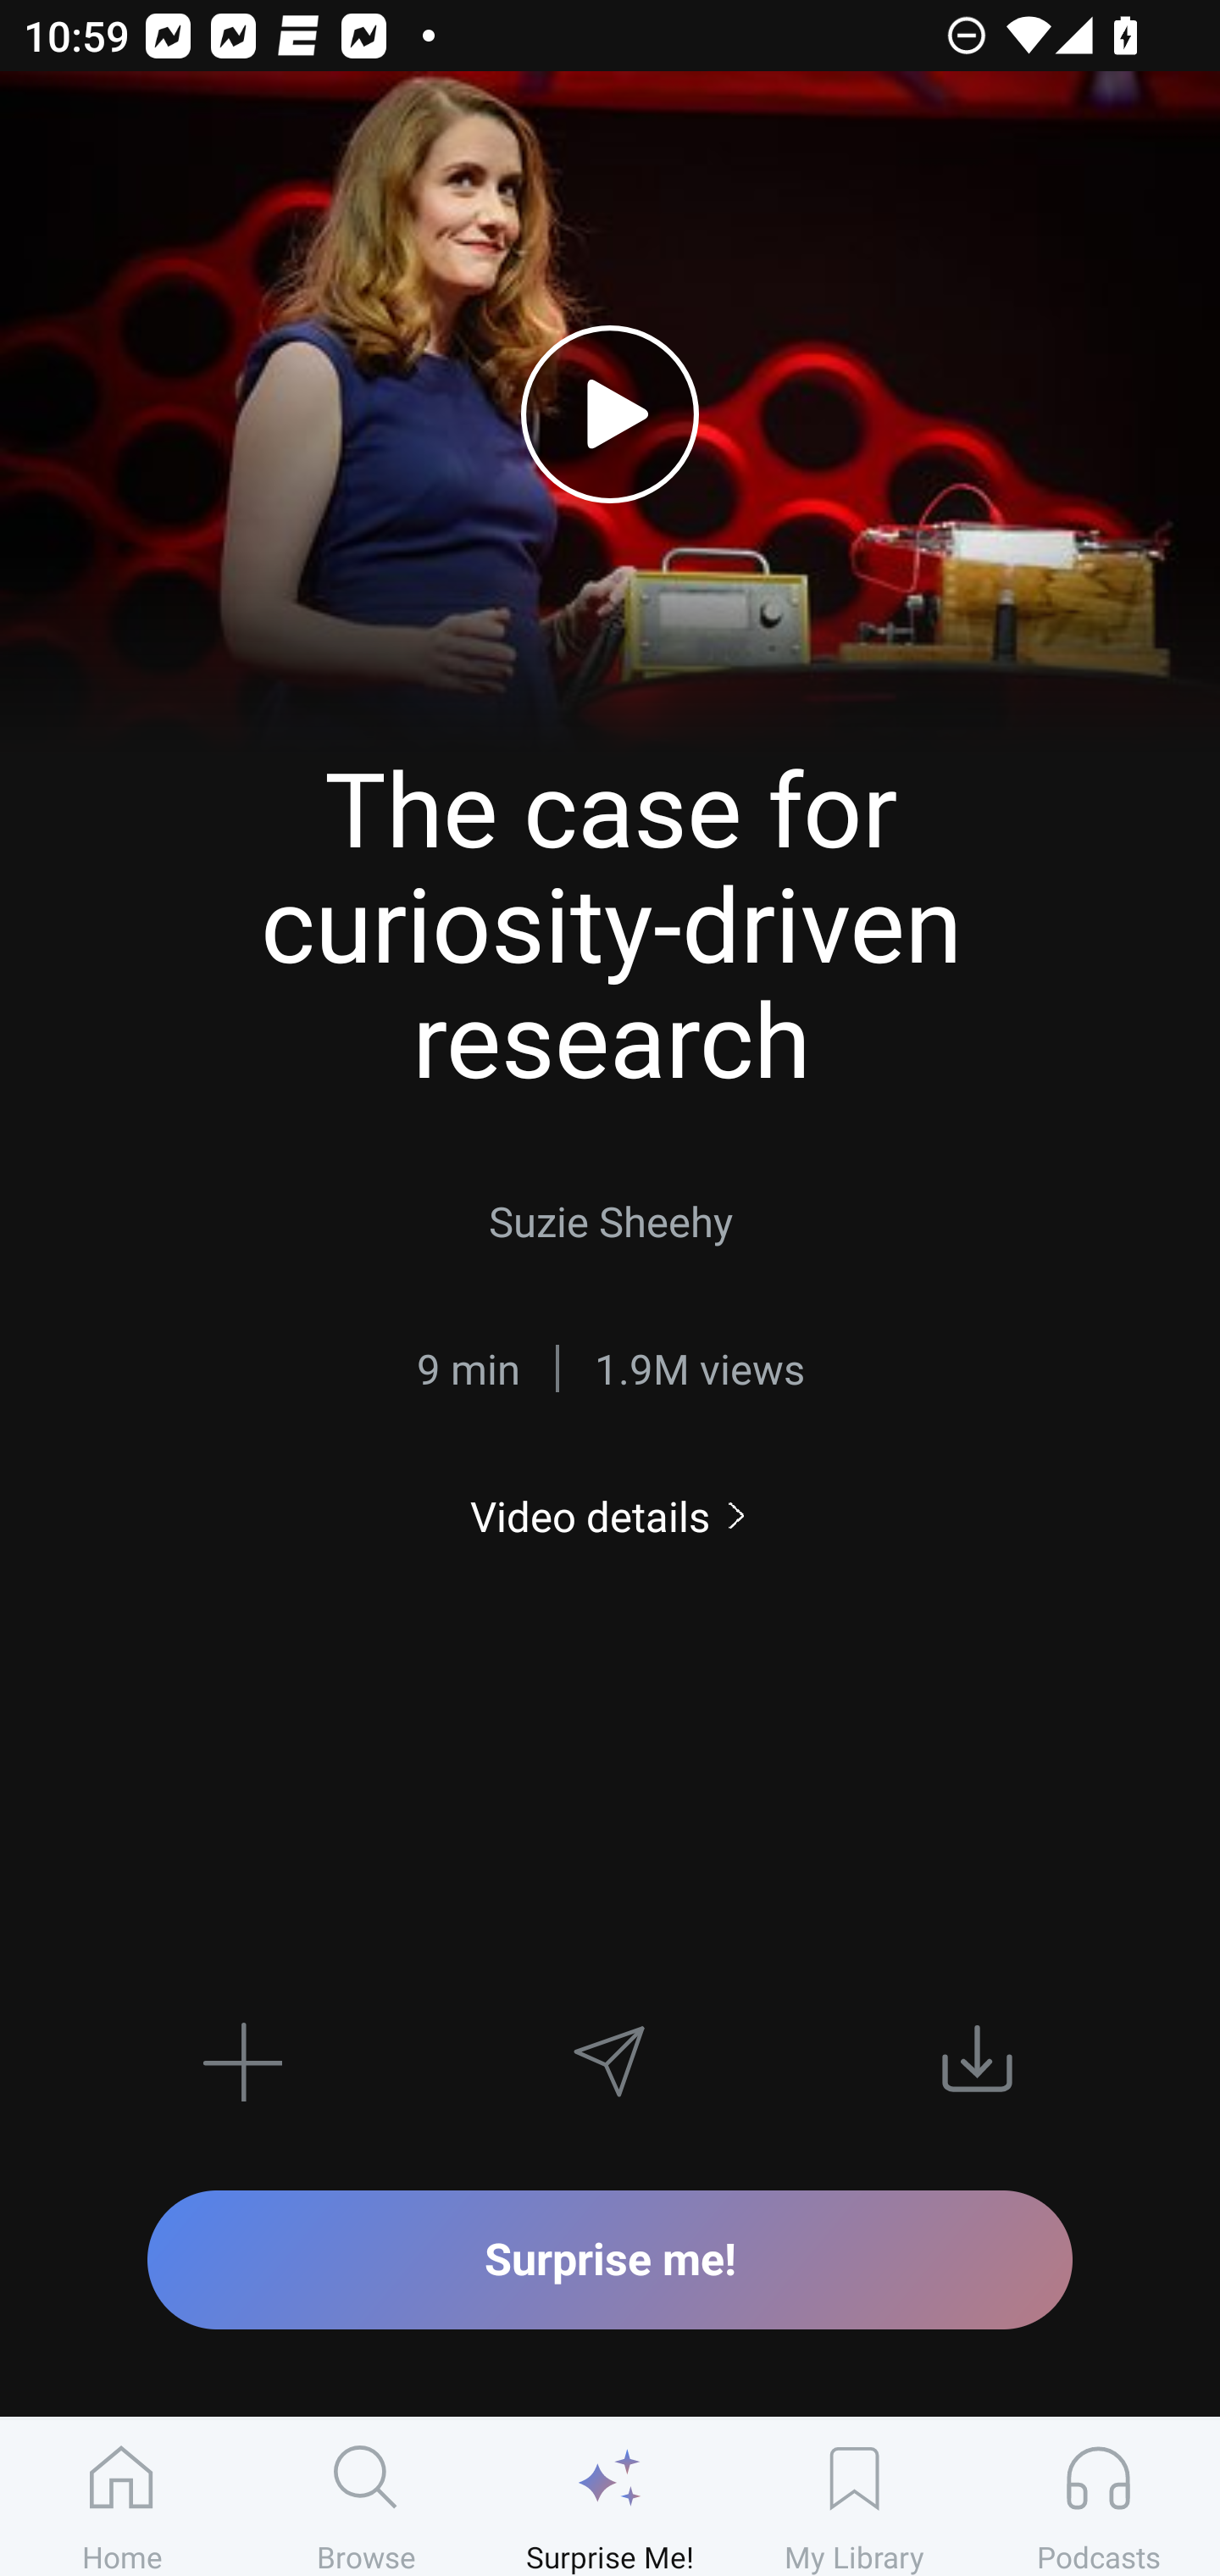 The width and height of the screenshot is (1220, 2576). I want to click on Home, so click(122, 2497).